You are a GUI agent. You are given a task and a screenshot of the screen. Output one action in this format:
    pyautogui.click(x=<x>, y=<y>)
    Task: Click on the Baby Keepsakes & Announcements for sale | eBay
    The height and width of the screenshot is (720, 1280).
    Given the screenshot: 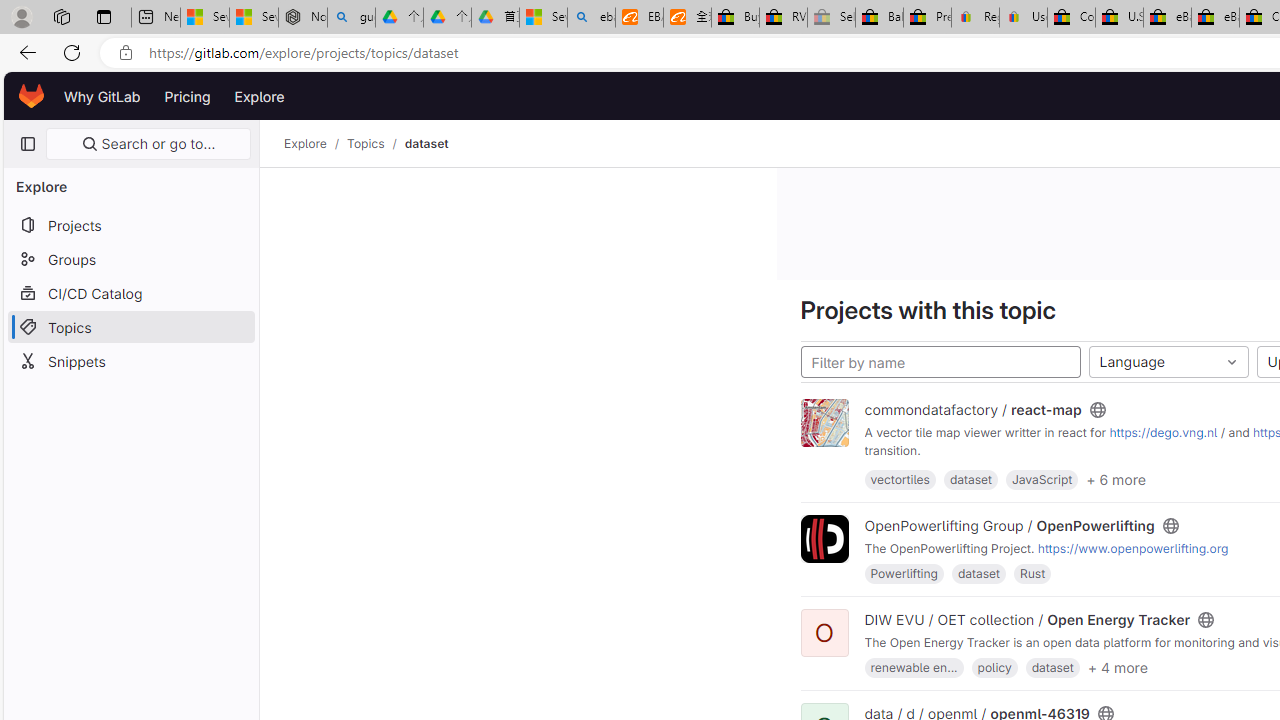 What is the action you would take?
    pyautogui.click(x=879, y=18)
    